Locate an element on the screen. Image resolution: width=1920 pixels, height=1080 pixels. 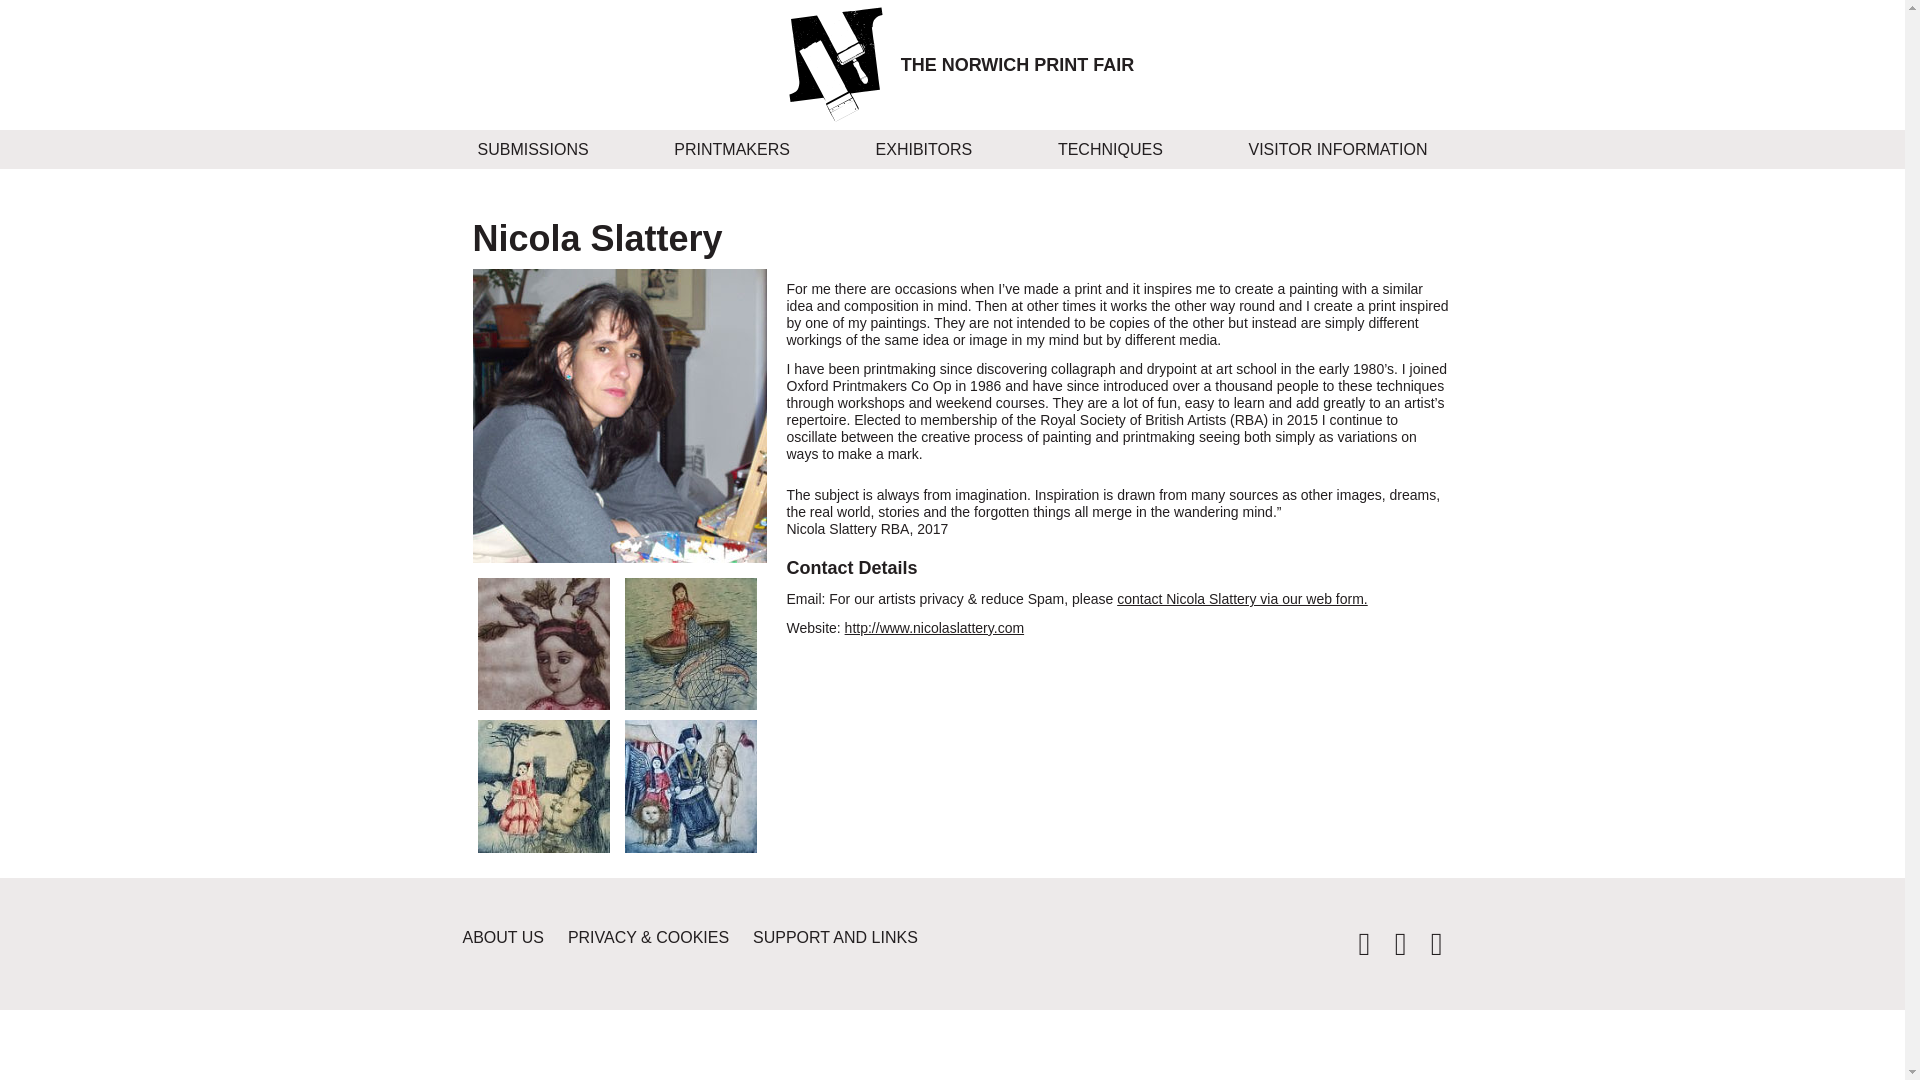
THE NORWICH PRINT FAIR is located at coordinates (1017, 64).